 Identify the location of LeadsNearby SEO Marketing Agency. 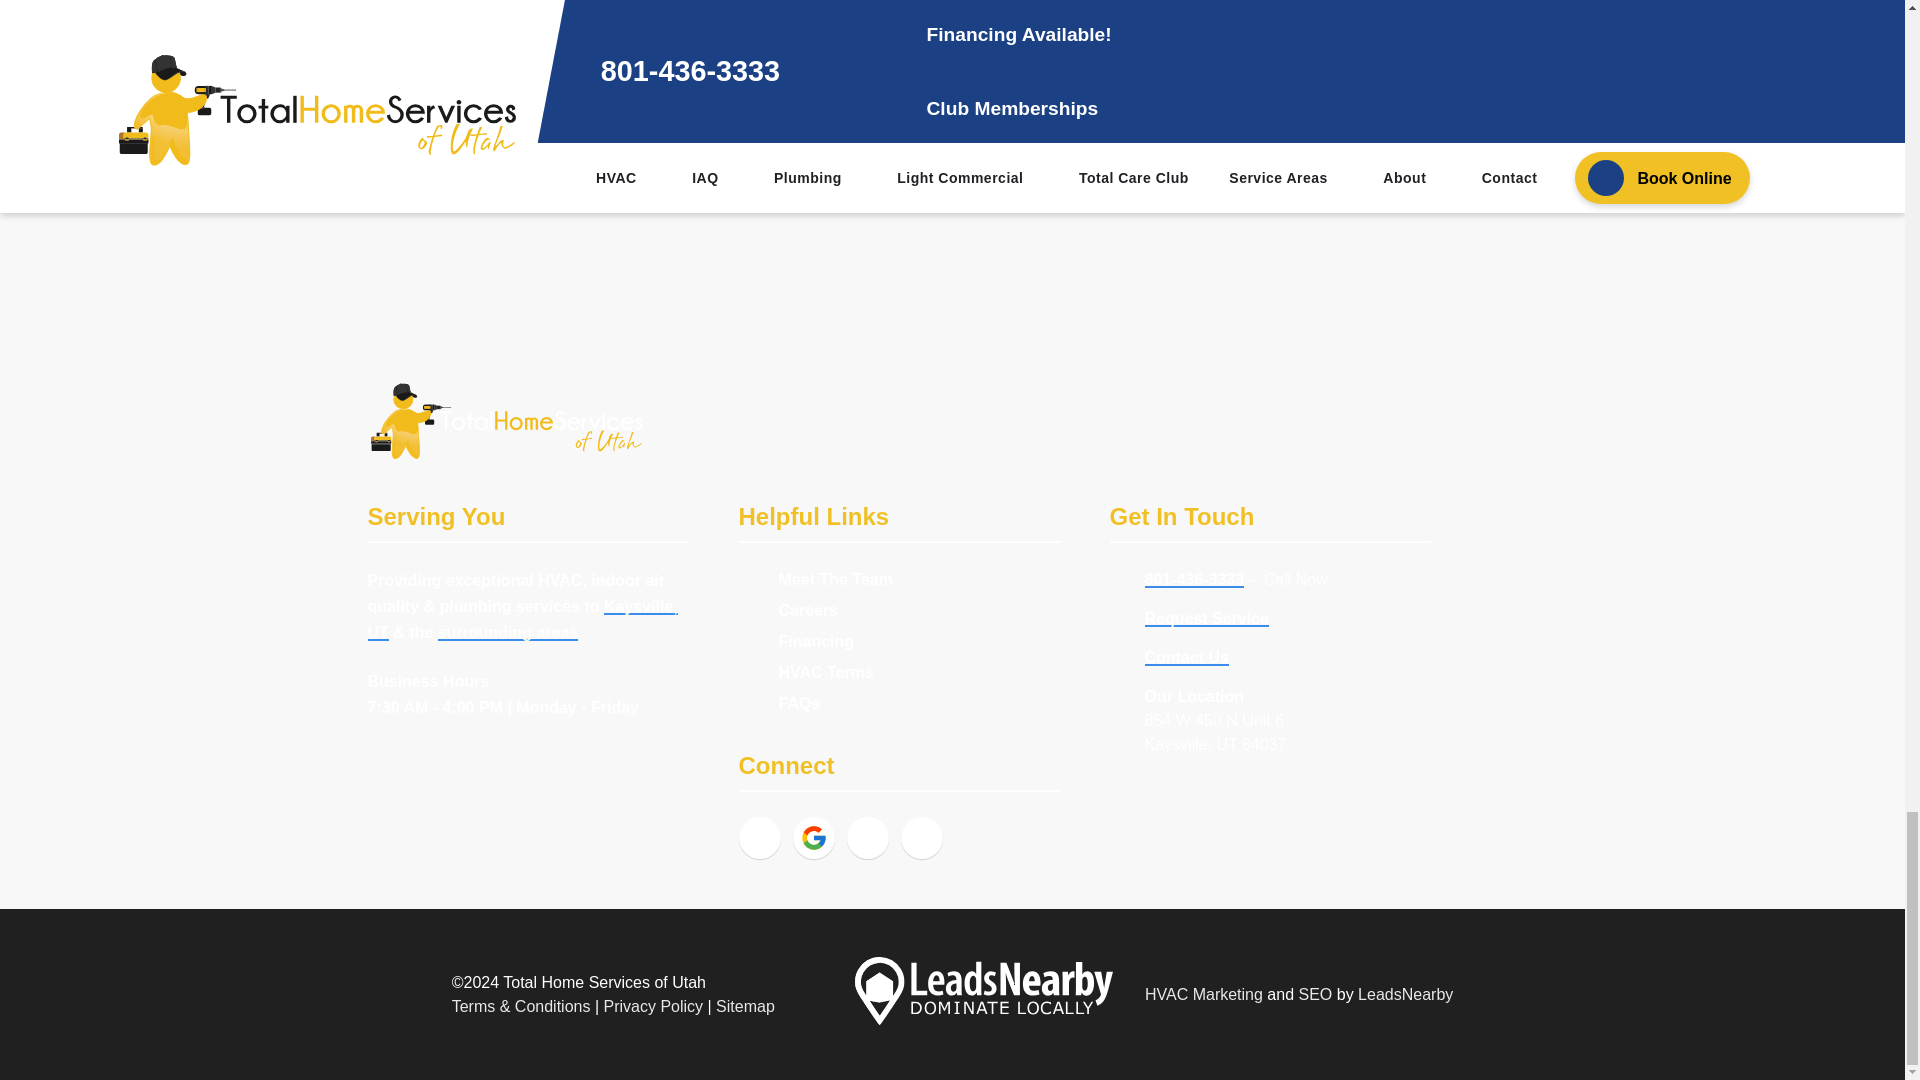
(1405, 994).